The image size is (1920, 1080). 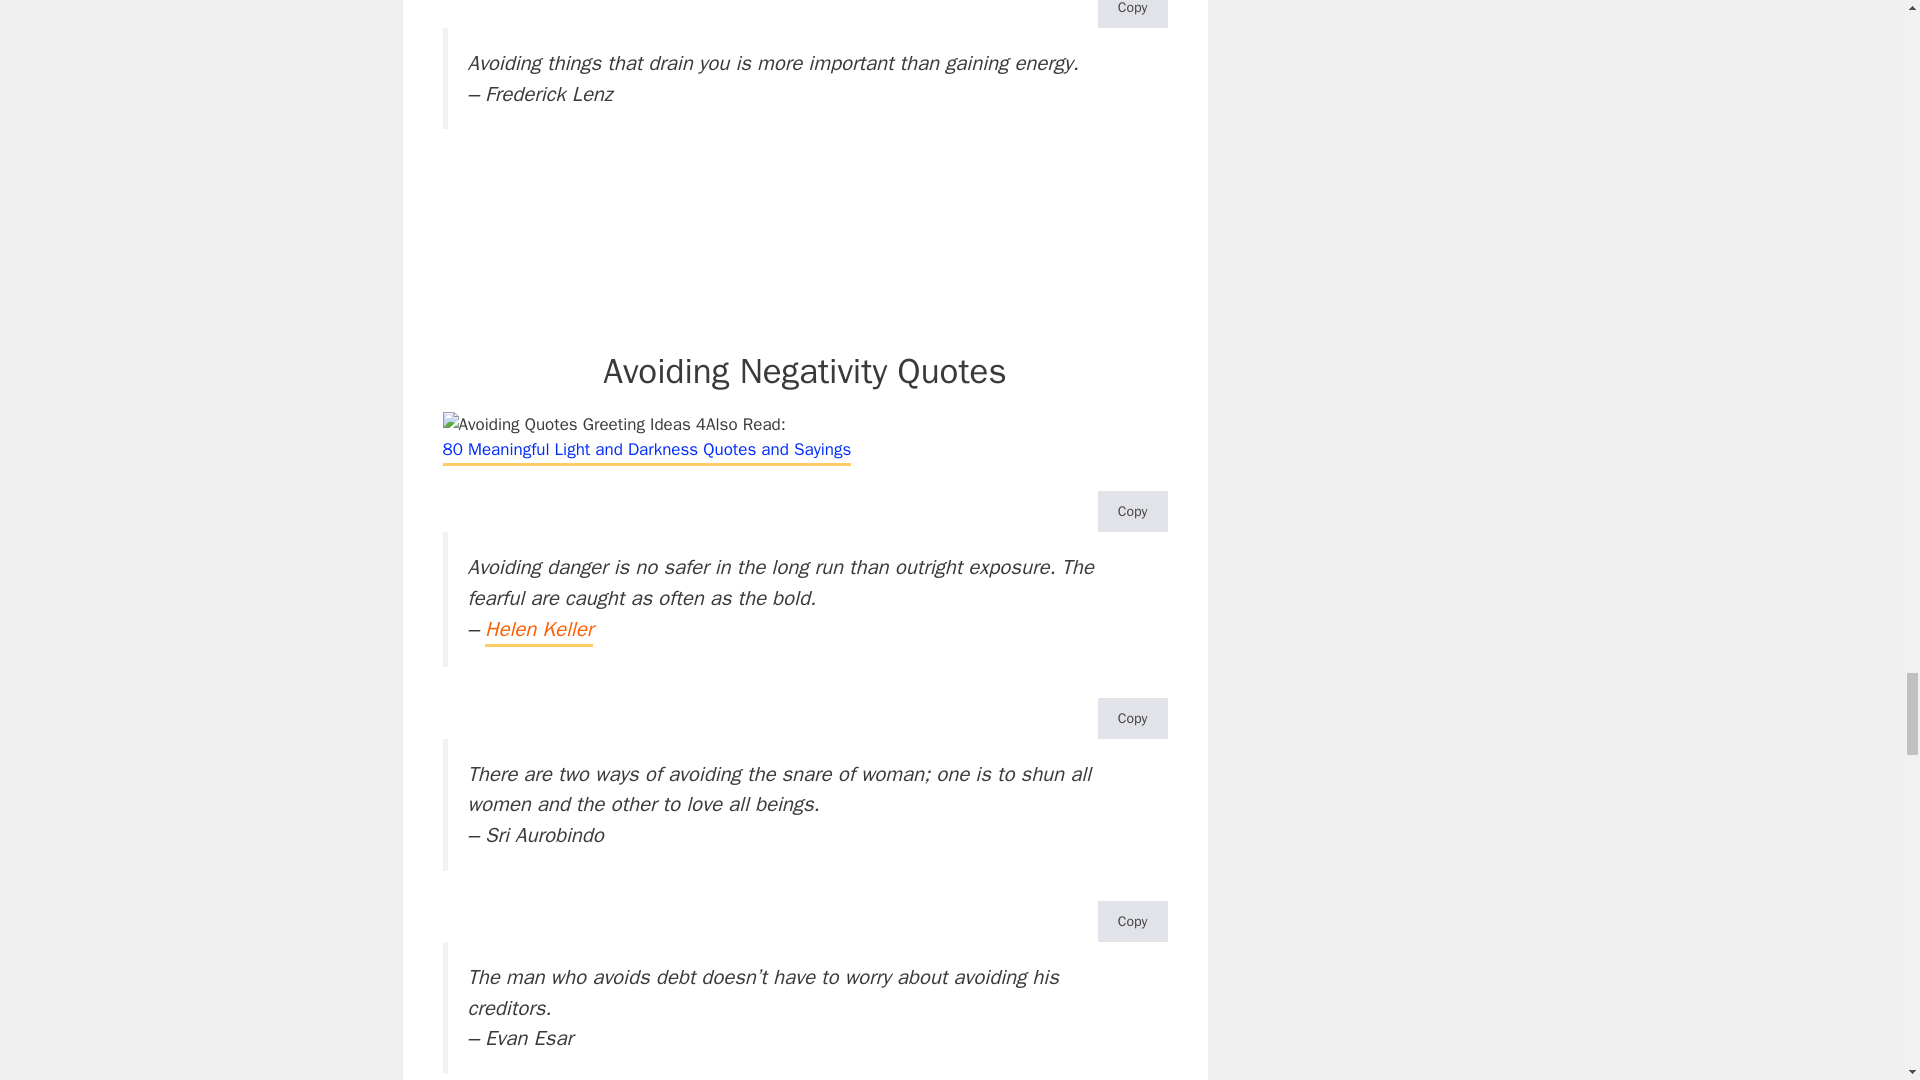 I want to click on Copy, so click(x=1132, y=920).